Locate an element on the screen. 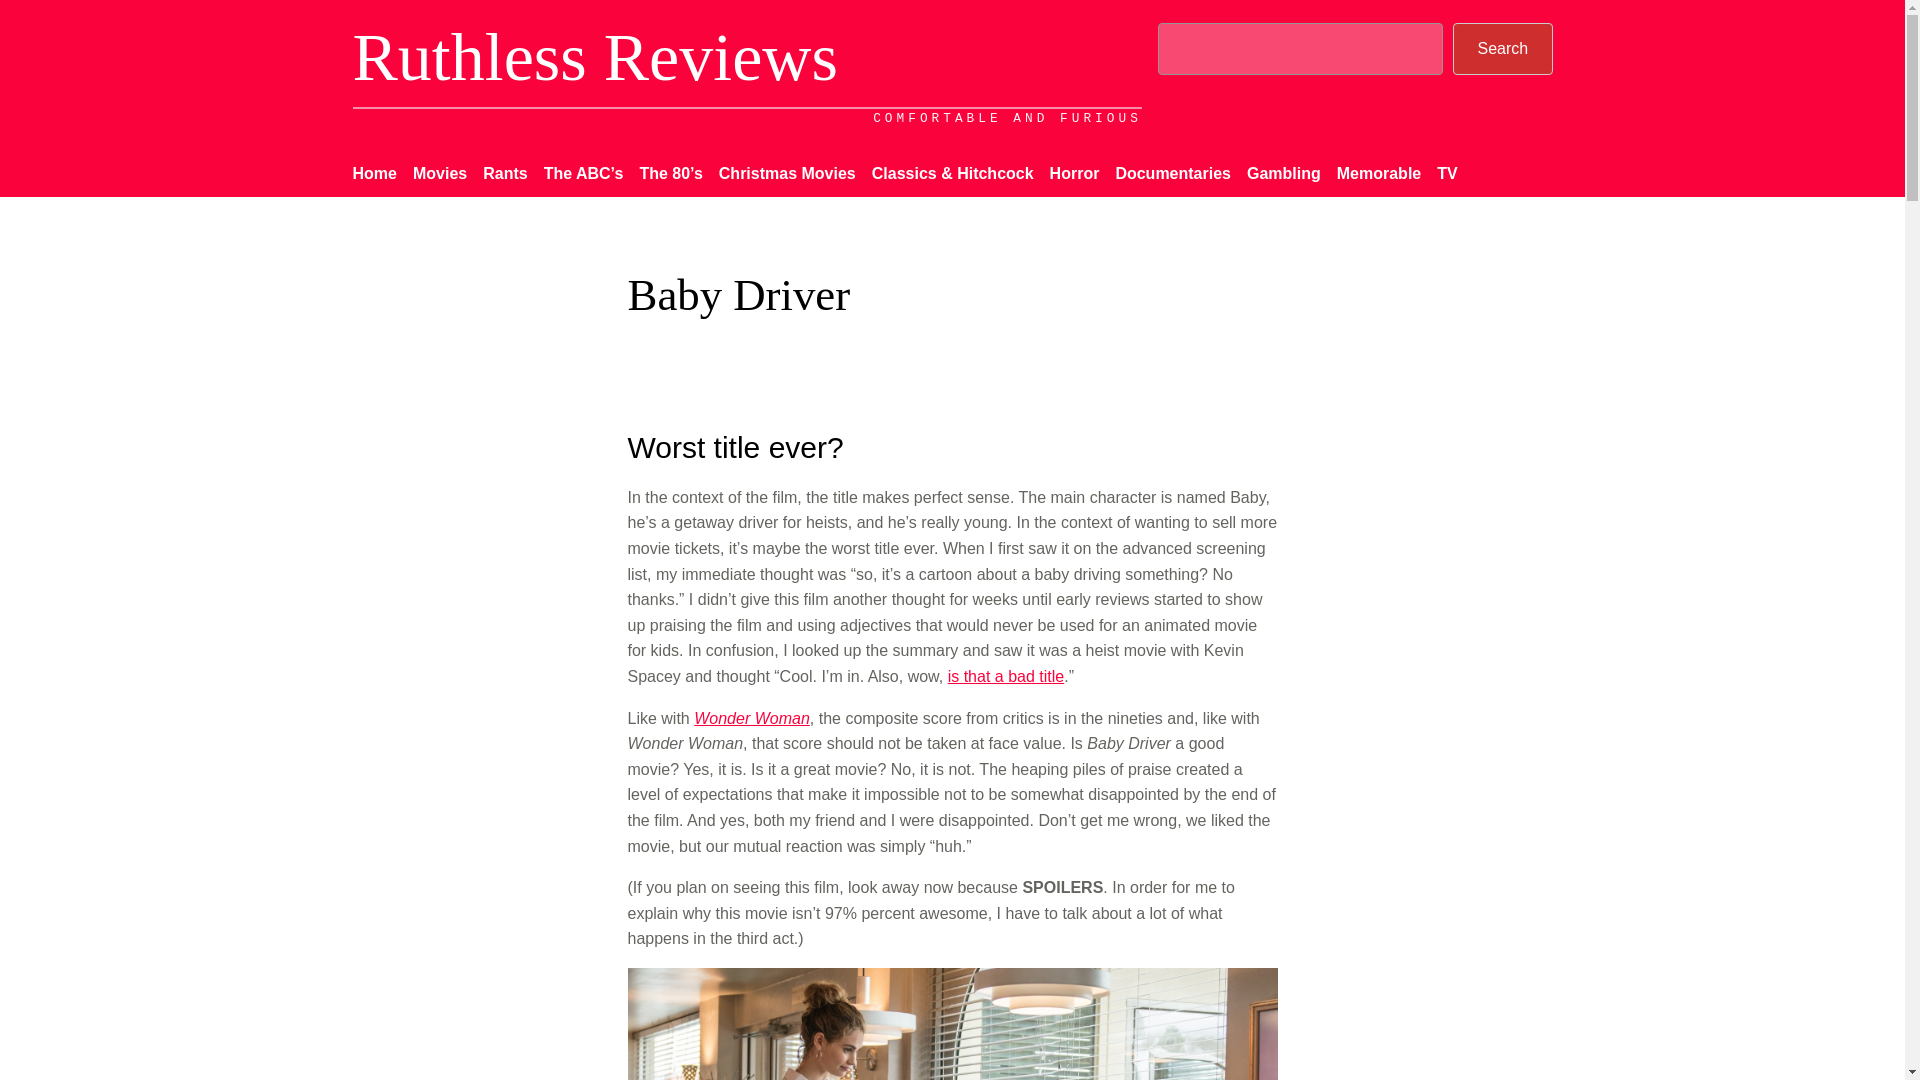  Ruthless Reviews is located at coordinates (594, 56).